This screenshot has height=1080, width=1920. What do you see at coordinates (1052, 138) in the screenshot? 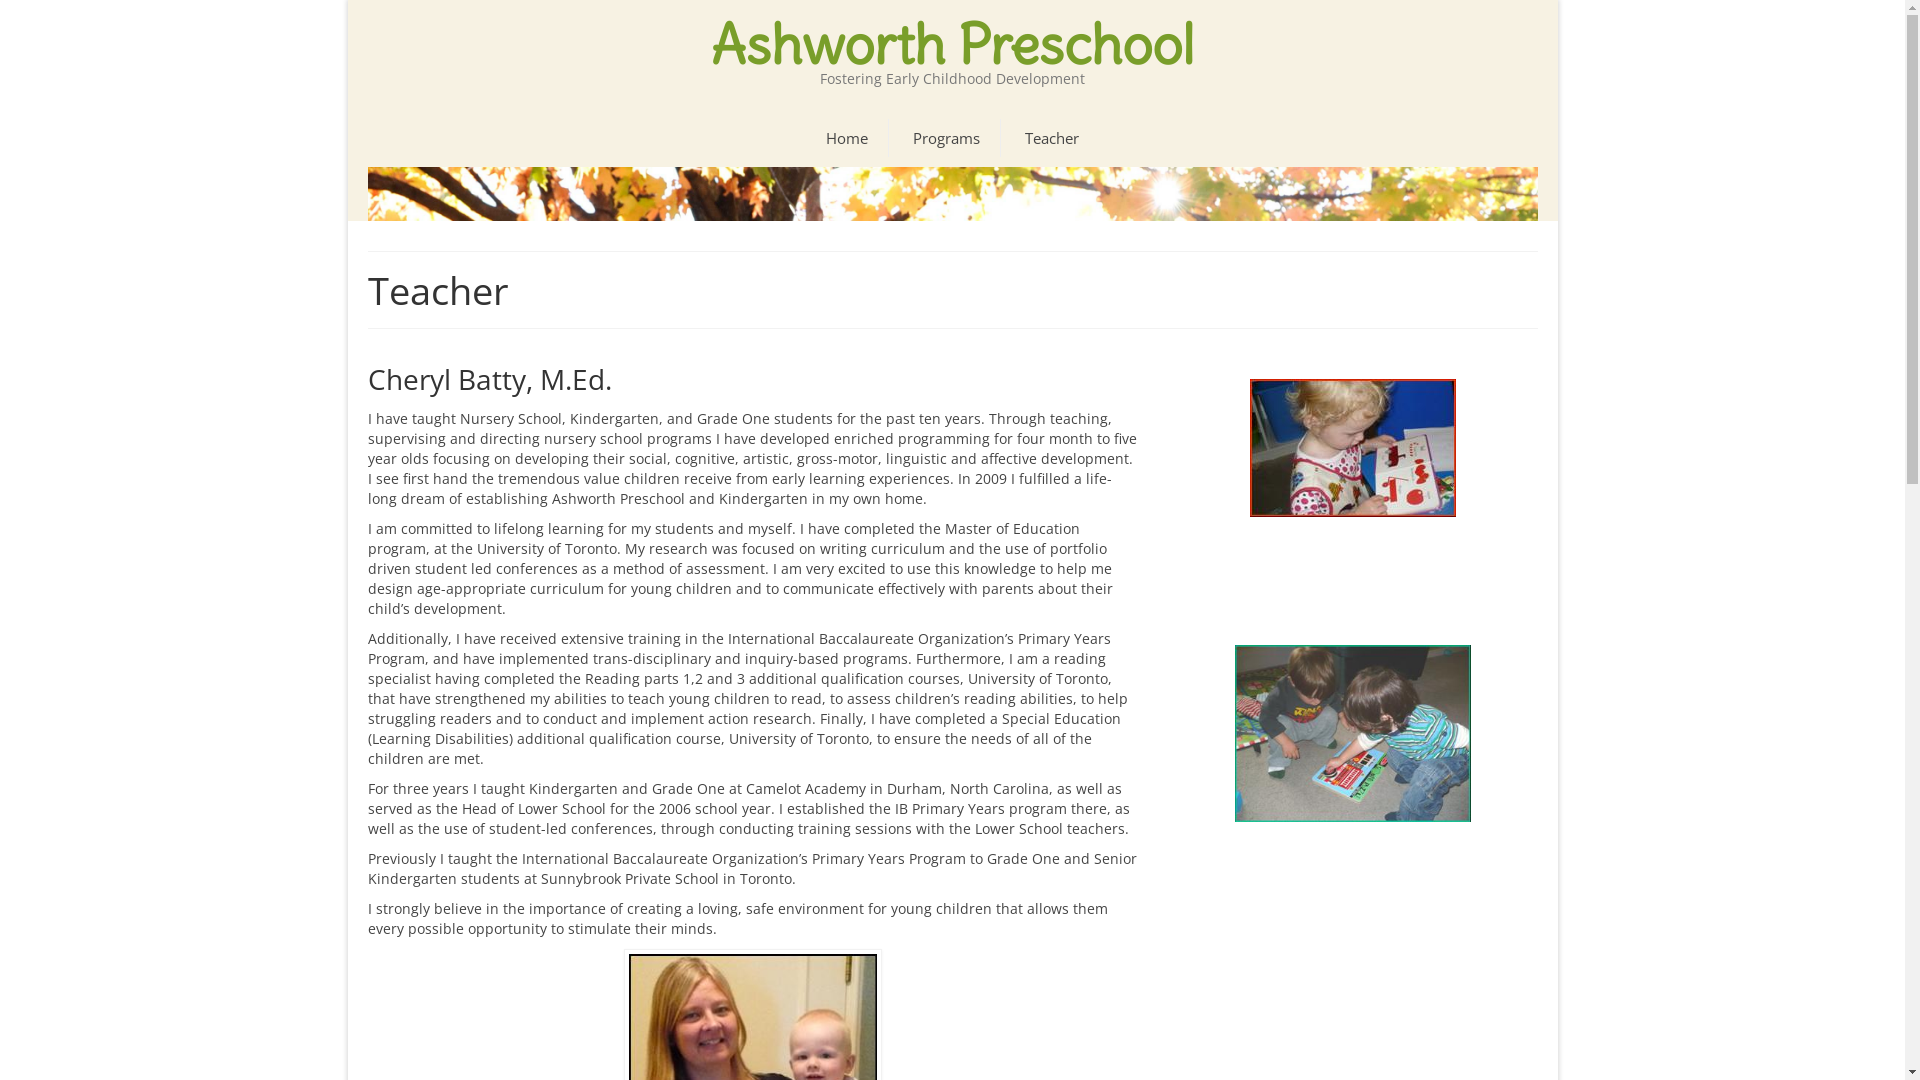
I see `Teacher` at bounding box center [1052, 138].